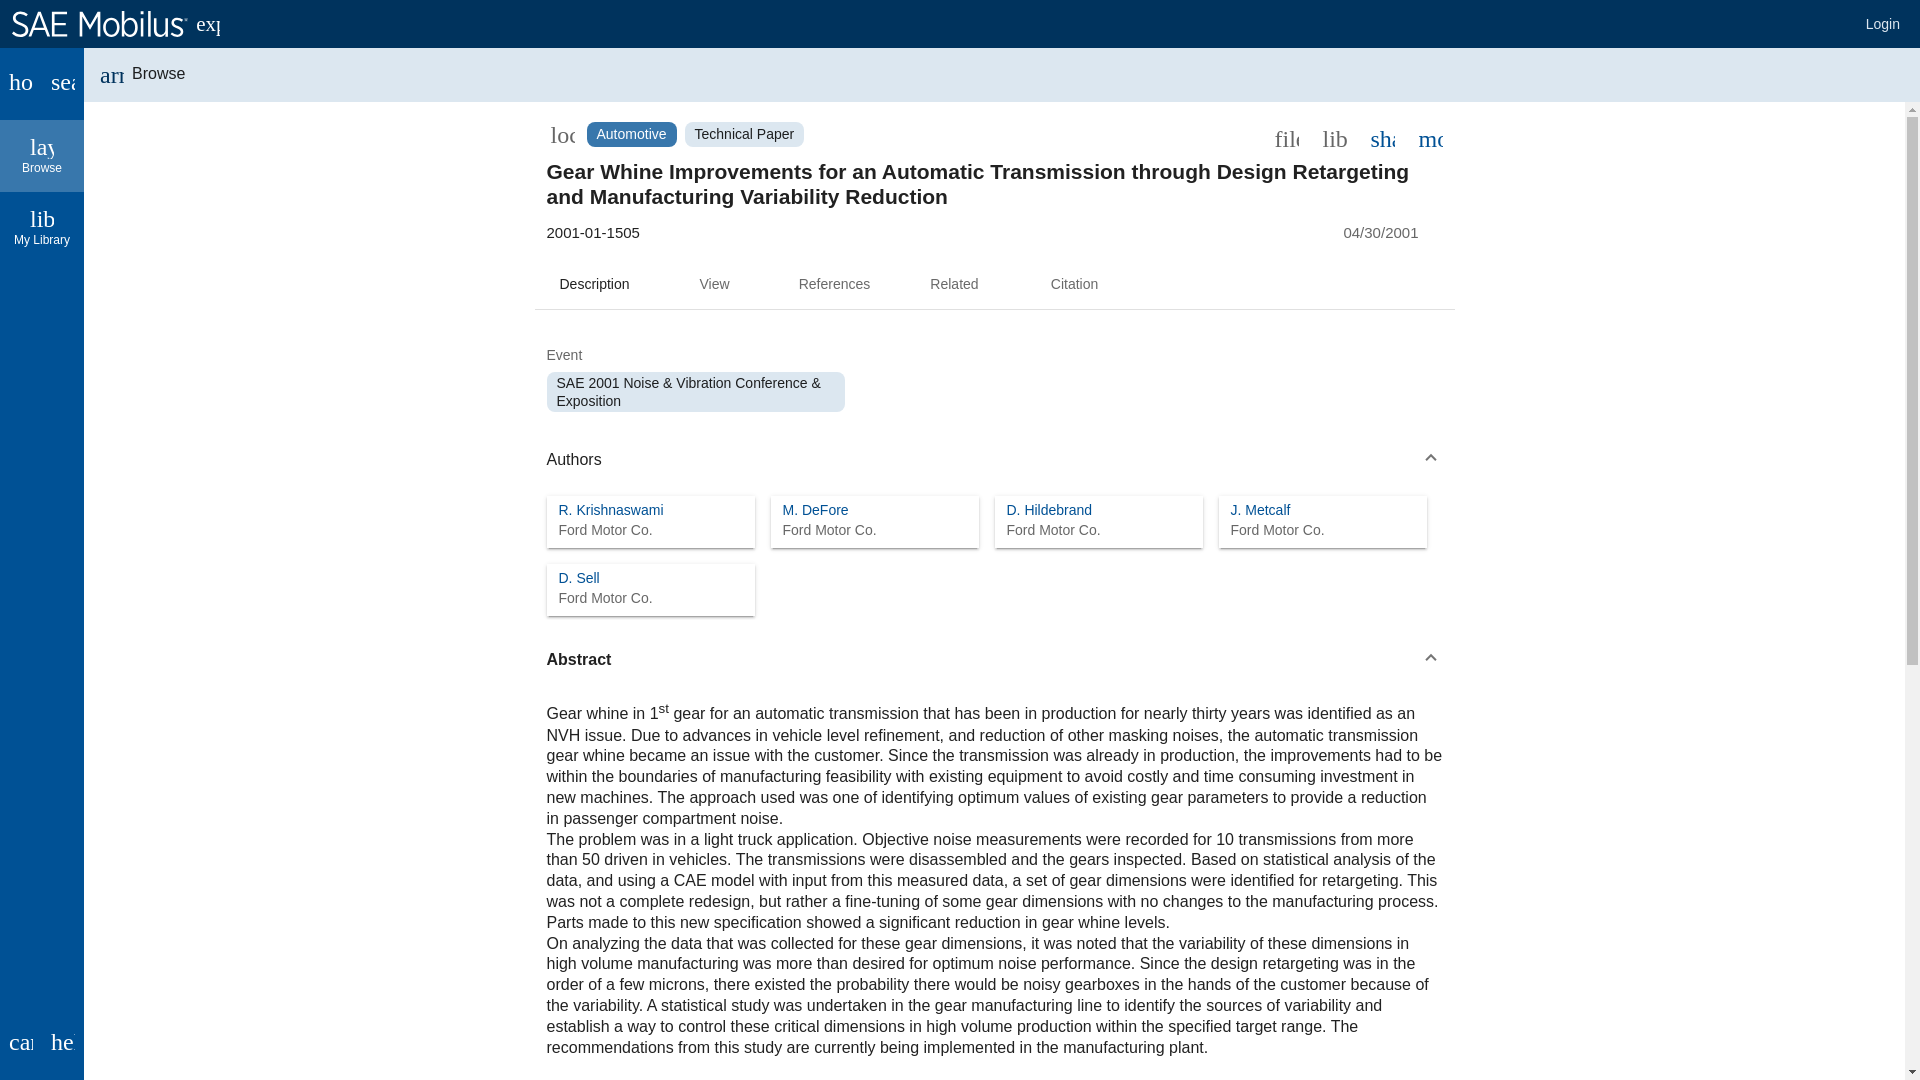 The height and width of the screenshot is (1080, 1920). Describe the element at coordinates (1053, 530) in the screenshot. I see `Ford Motor Co.` at that location.